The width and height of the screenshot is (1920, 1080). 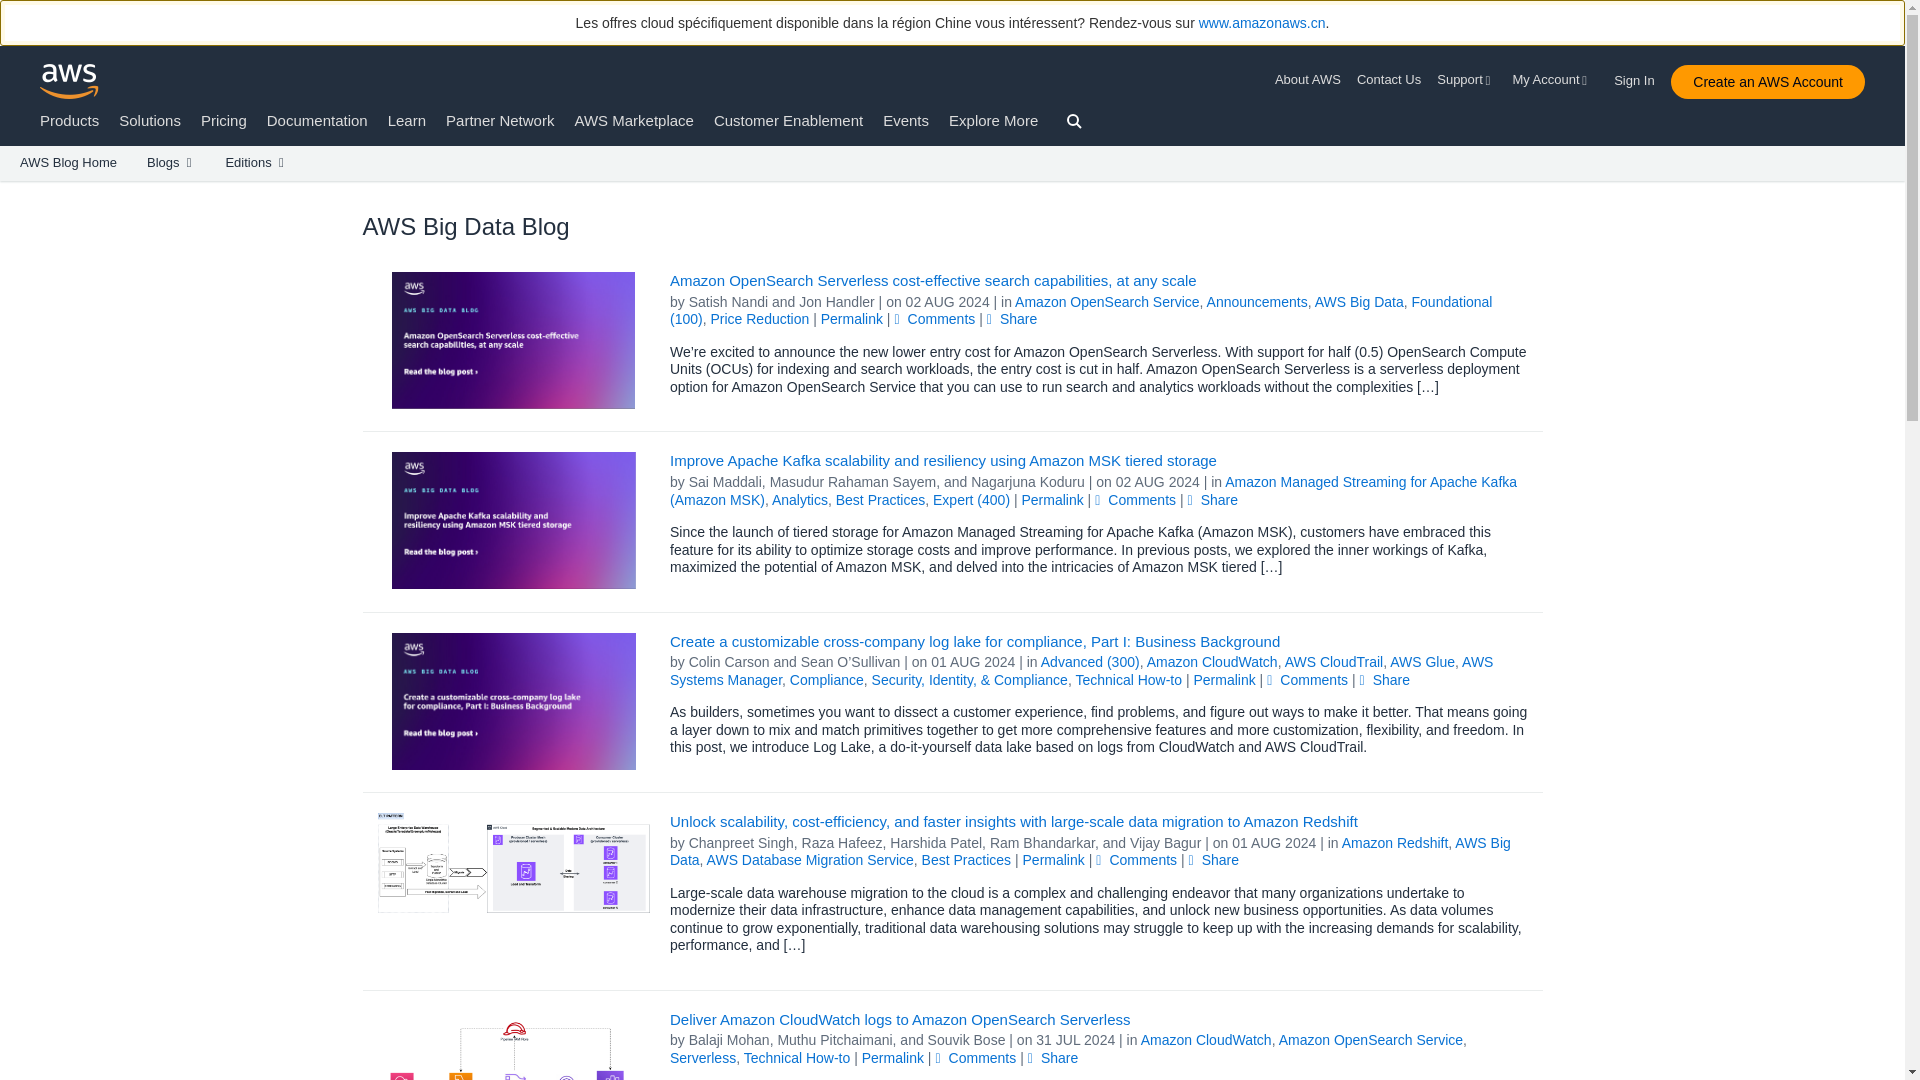 What do you see at coordinates (799, 500) in the screenshot?
I see `View all posts in Analytics` at bounding box center [799, 500].